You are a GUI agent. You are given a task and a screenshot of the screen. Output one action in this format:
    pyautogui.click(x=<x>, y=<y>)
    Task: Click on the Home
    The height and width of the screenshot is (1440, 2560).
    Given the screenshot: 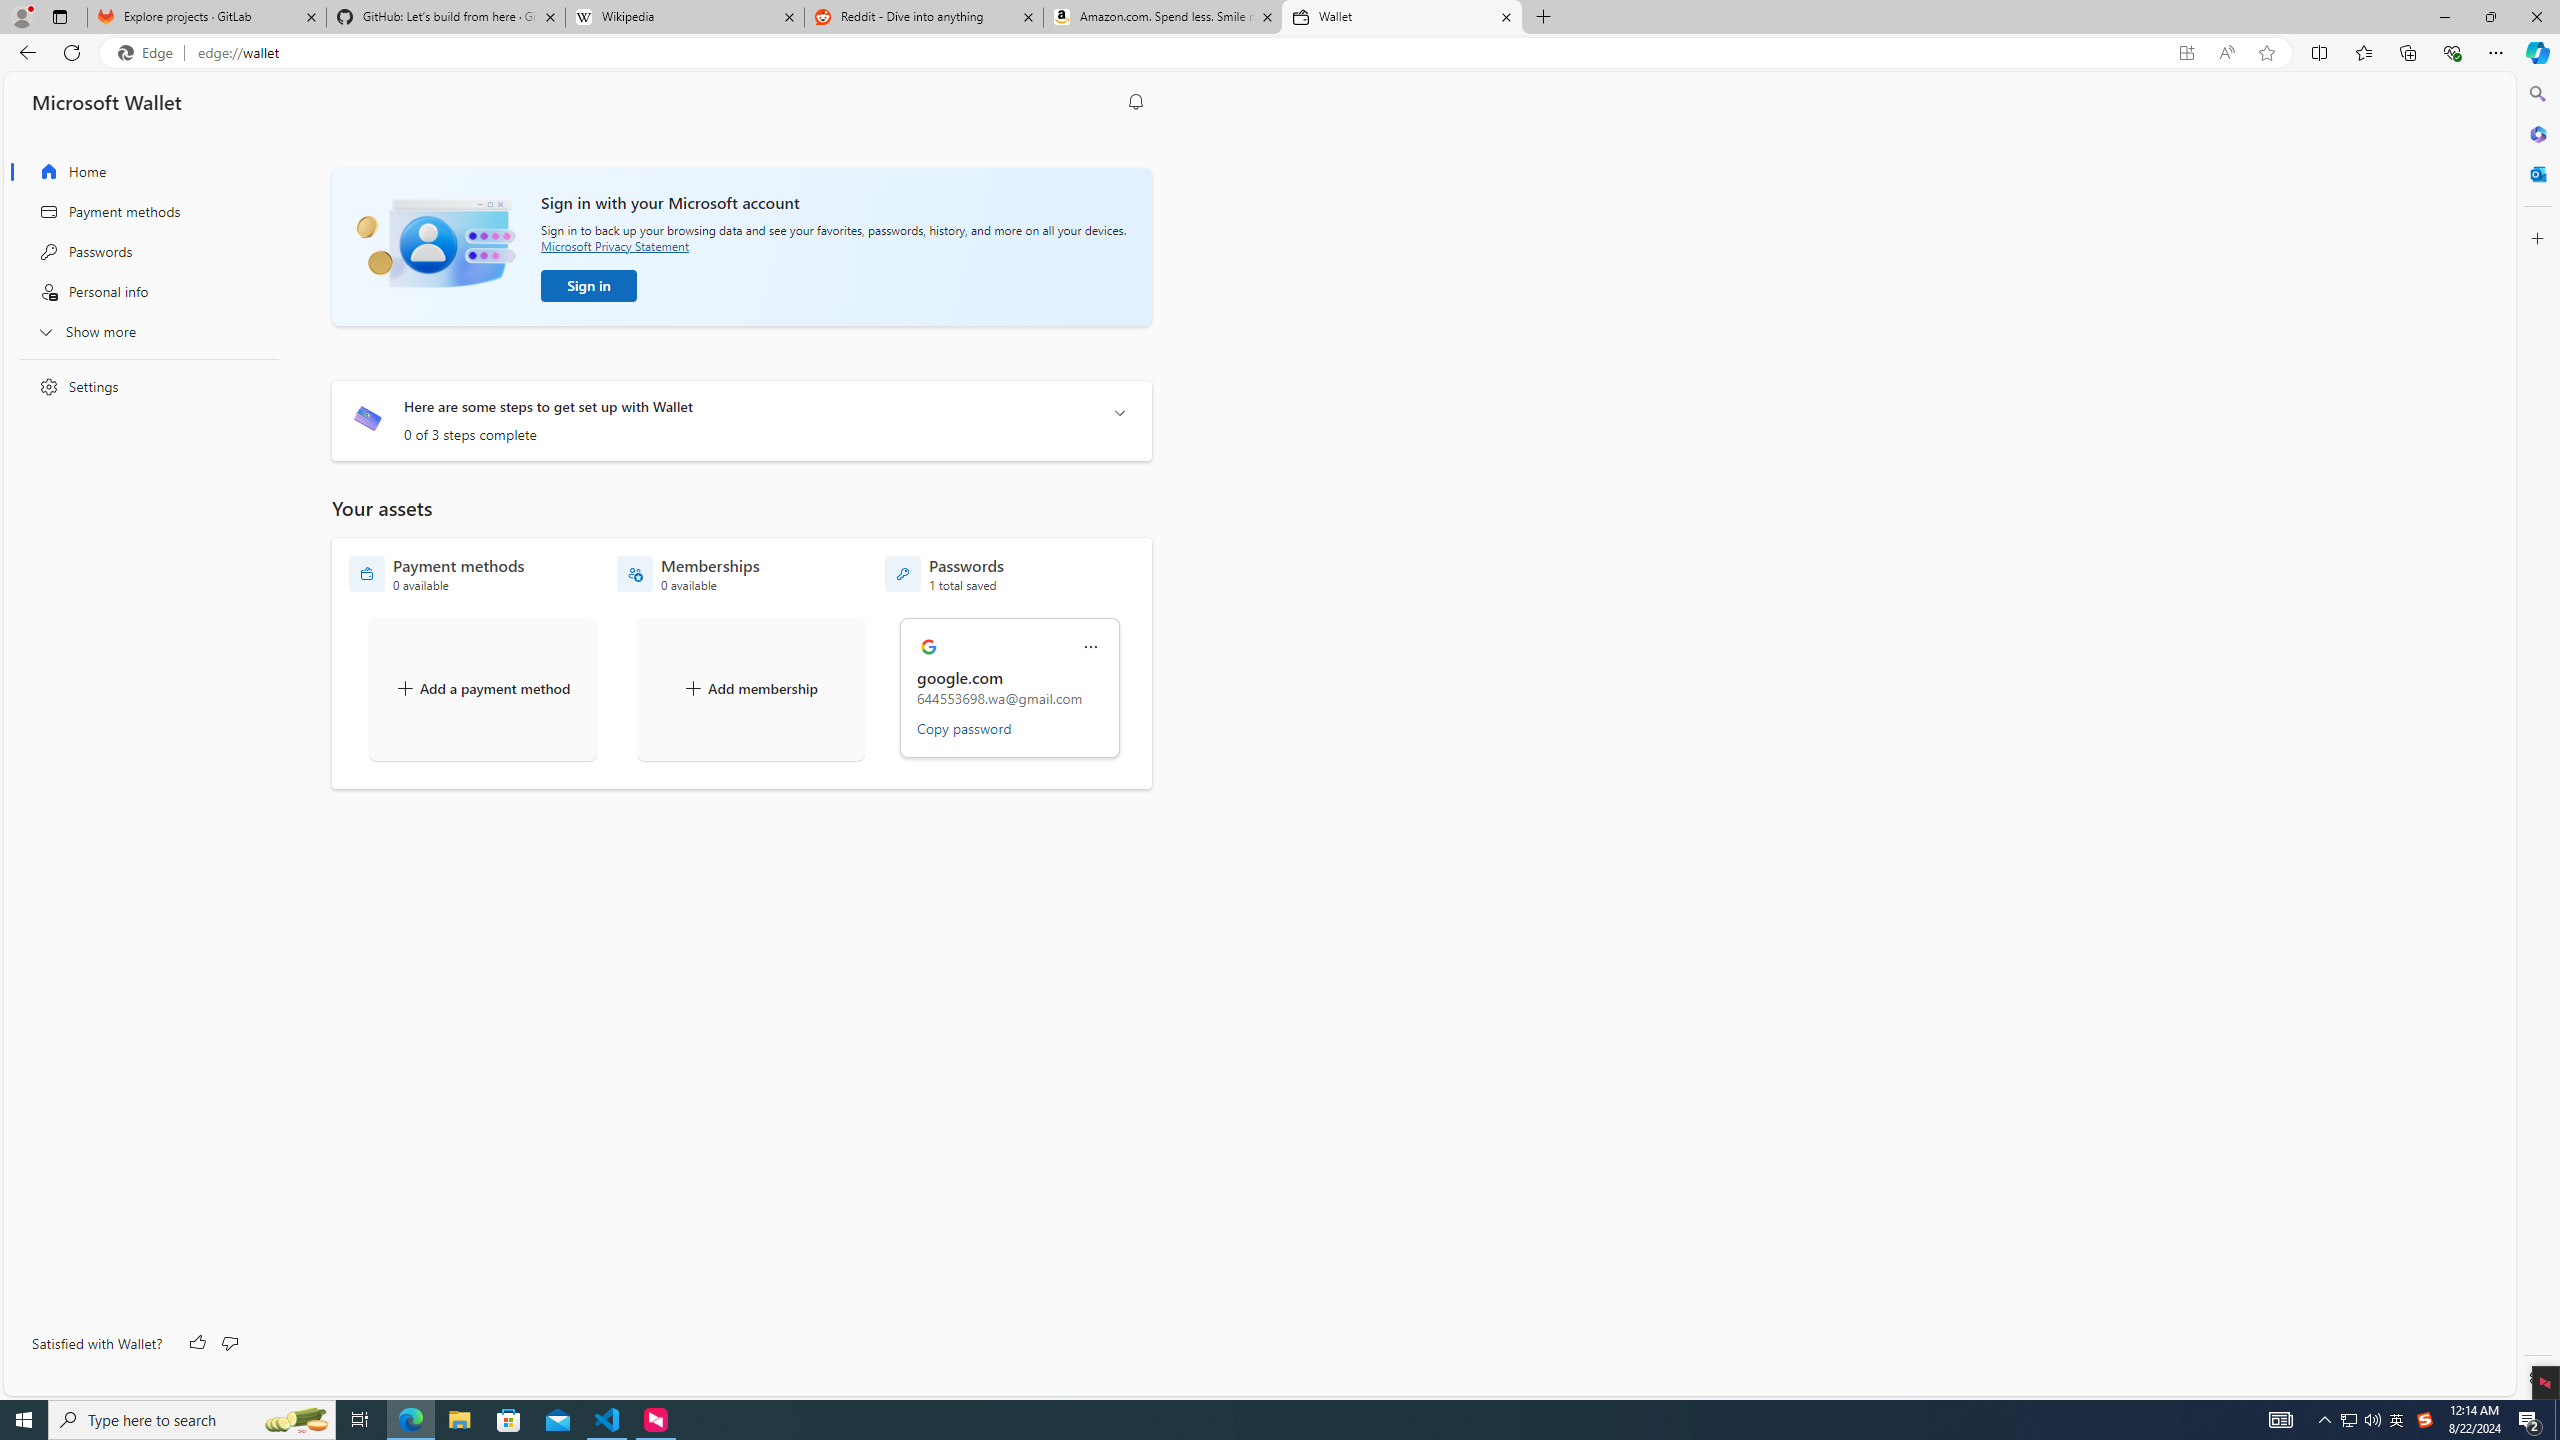 What is the action you would take?
    pyautogui.click(x=143, y=172)
    